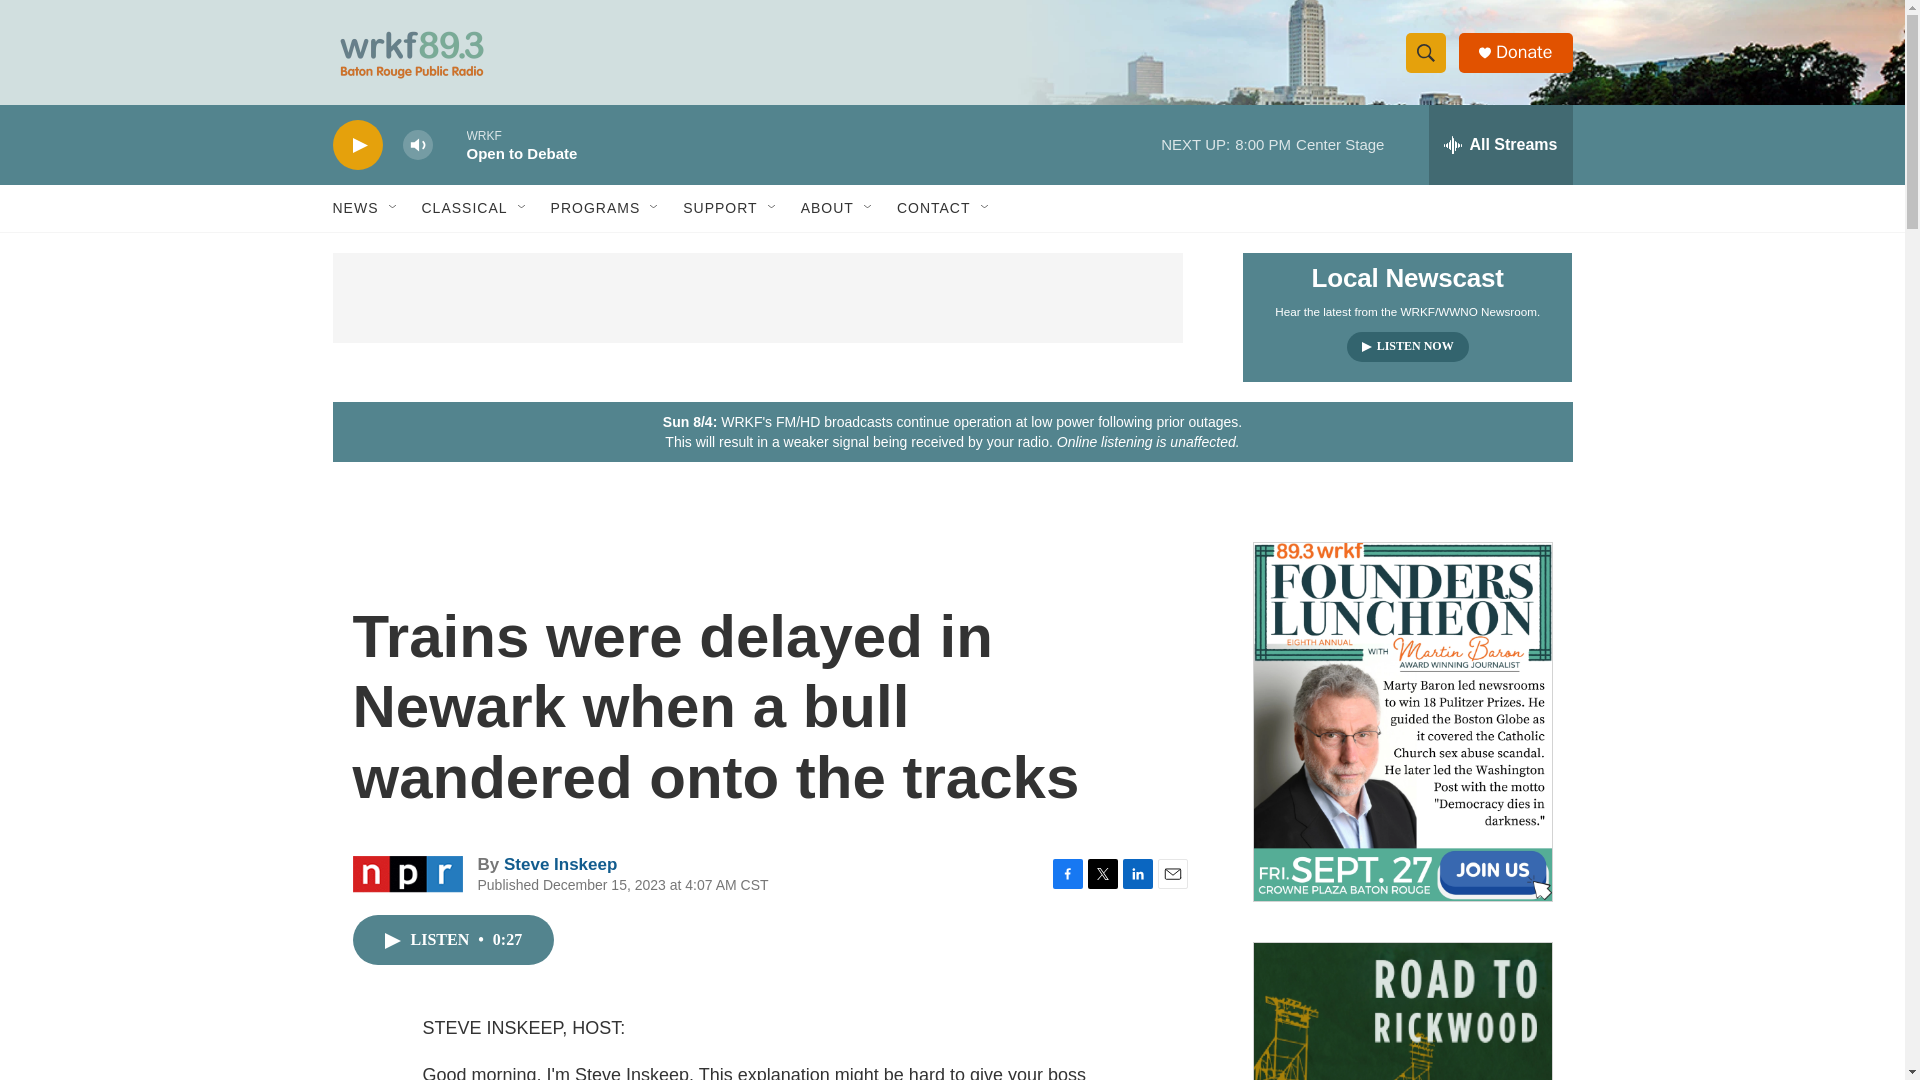  I want to click on 3rd party ad content, so click(757, 298).